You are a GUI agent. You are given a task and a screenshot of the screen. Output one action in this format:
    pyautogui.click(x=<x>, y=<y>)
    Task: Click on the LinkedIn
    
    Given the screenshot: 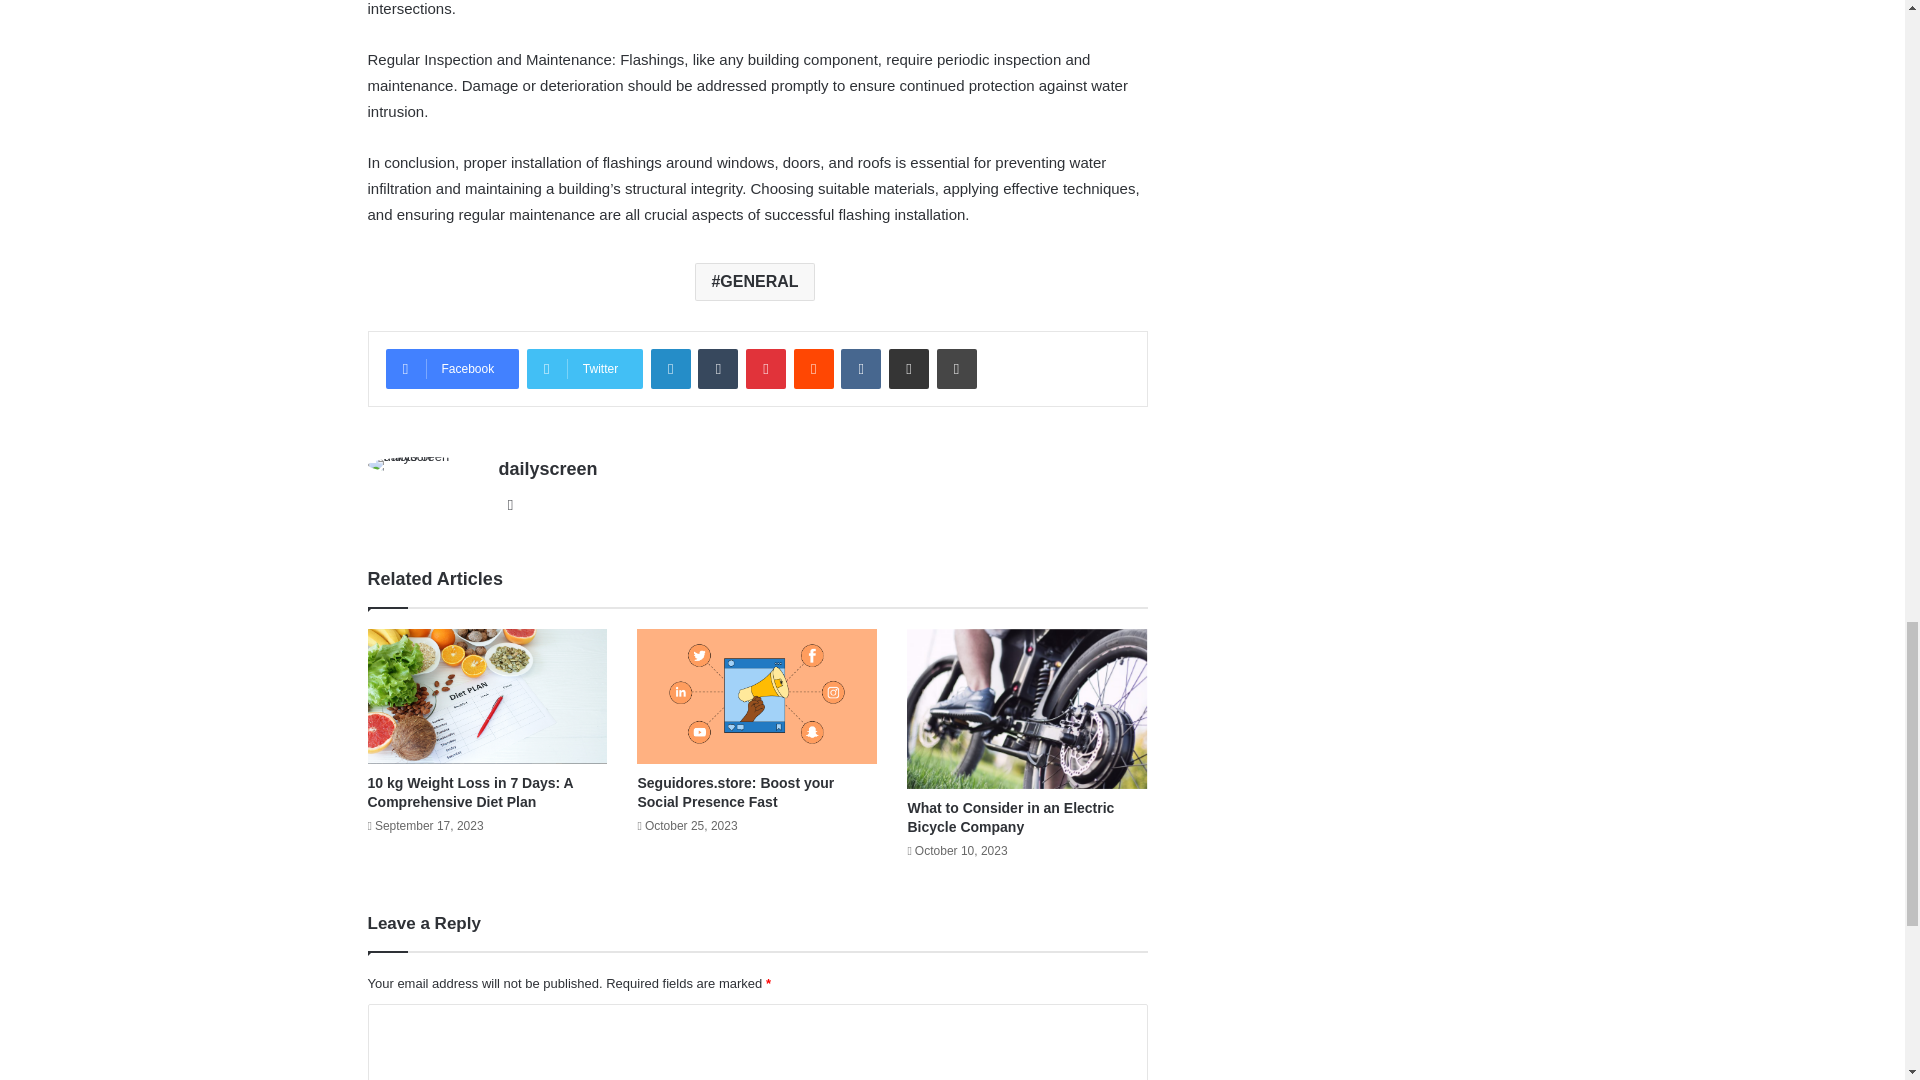 What is the action you would take?
    pyautogui.click(x=670, y=368)
    